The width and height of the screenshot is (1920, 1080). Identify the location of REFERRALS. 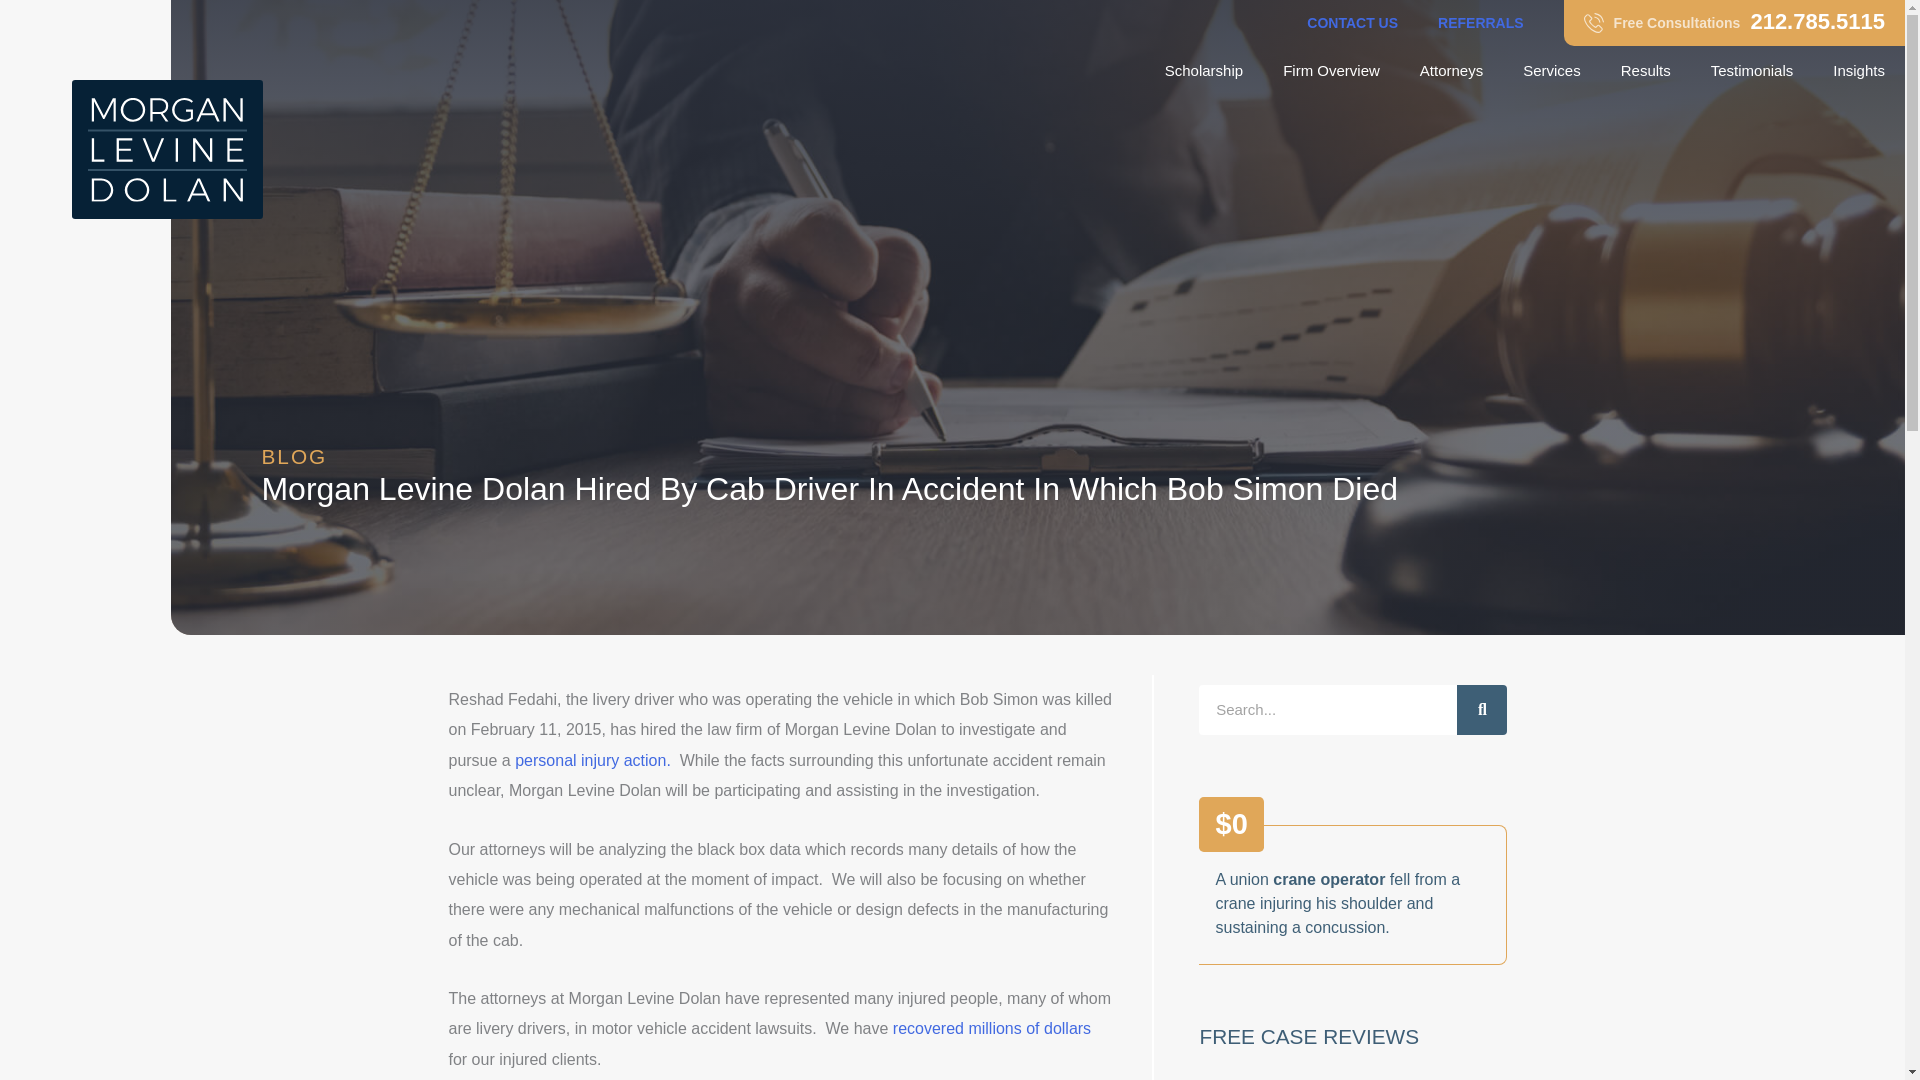
(1480, 23).